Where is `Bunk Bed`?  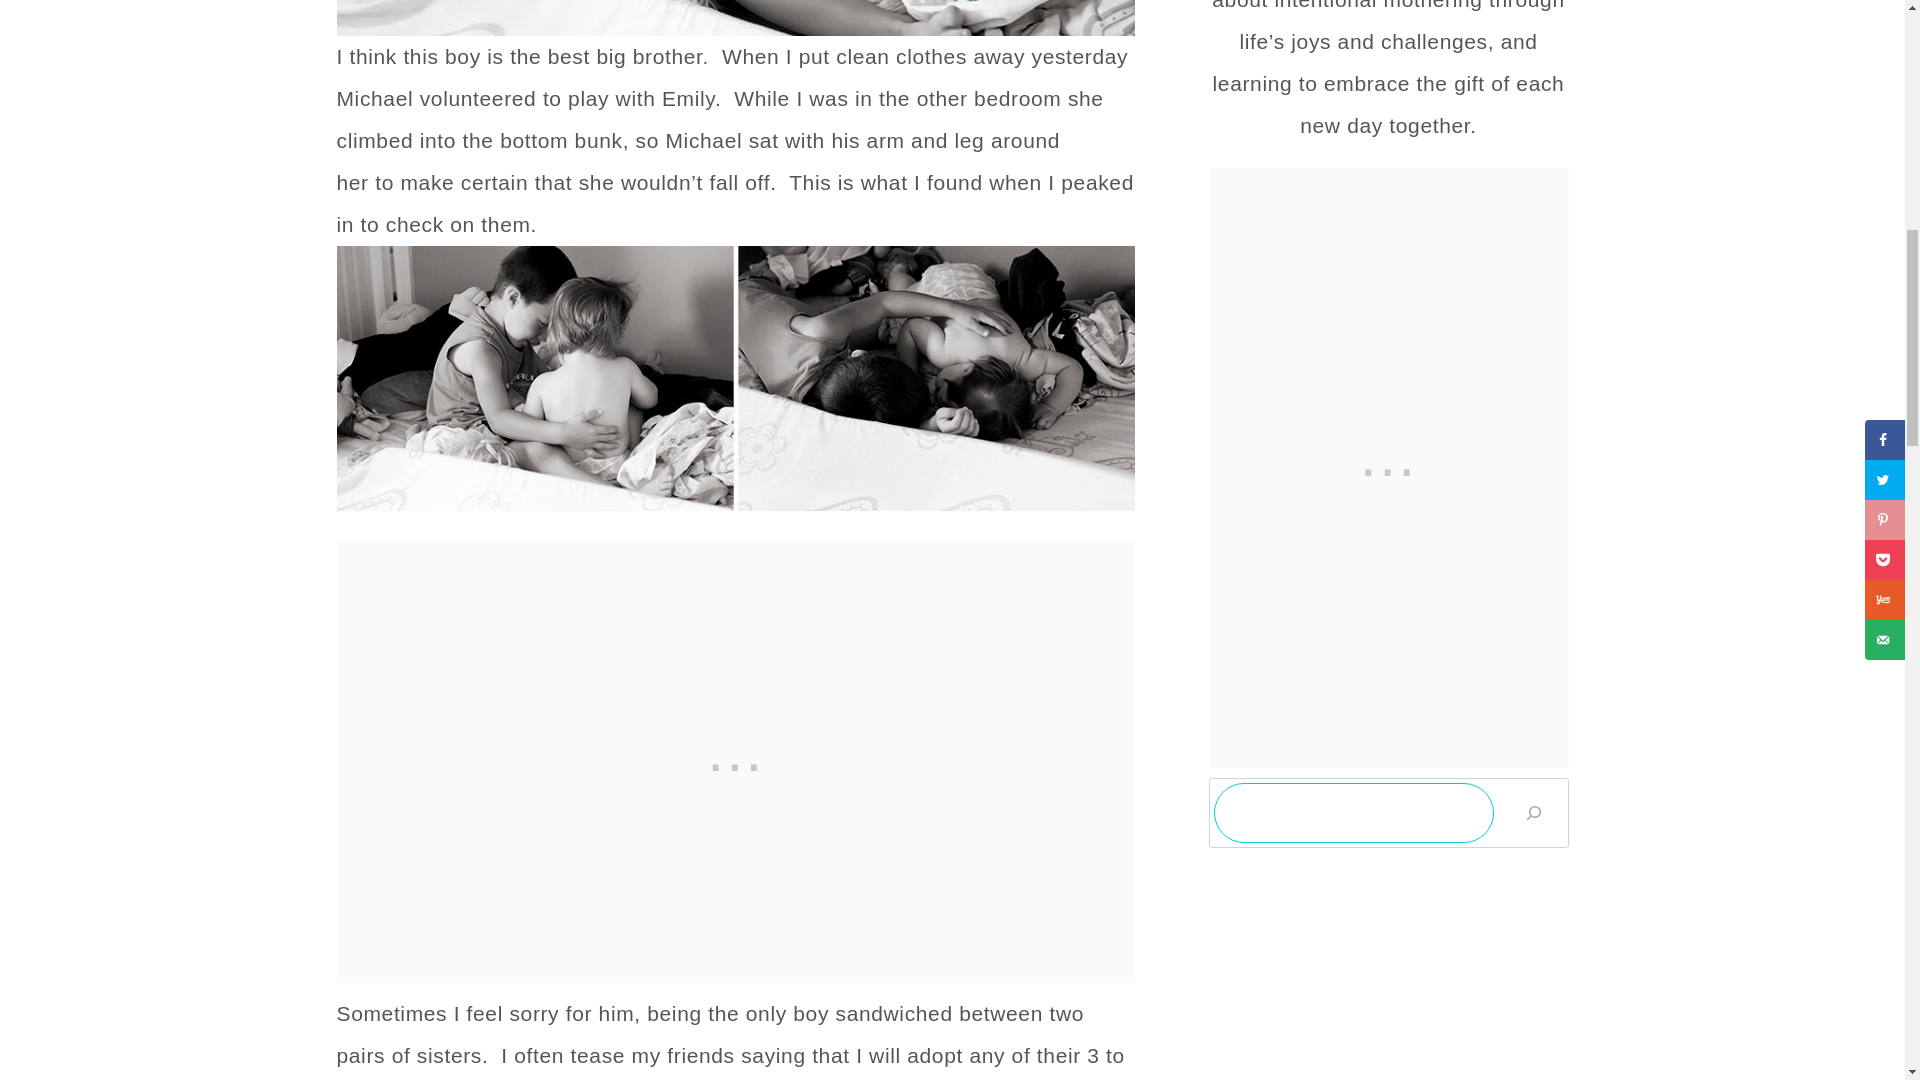 Bunk Bed is located at coordinates (735, 378).